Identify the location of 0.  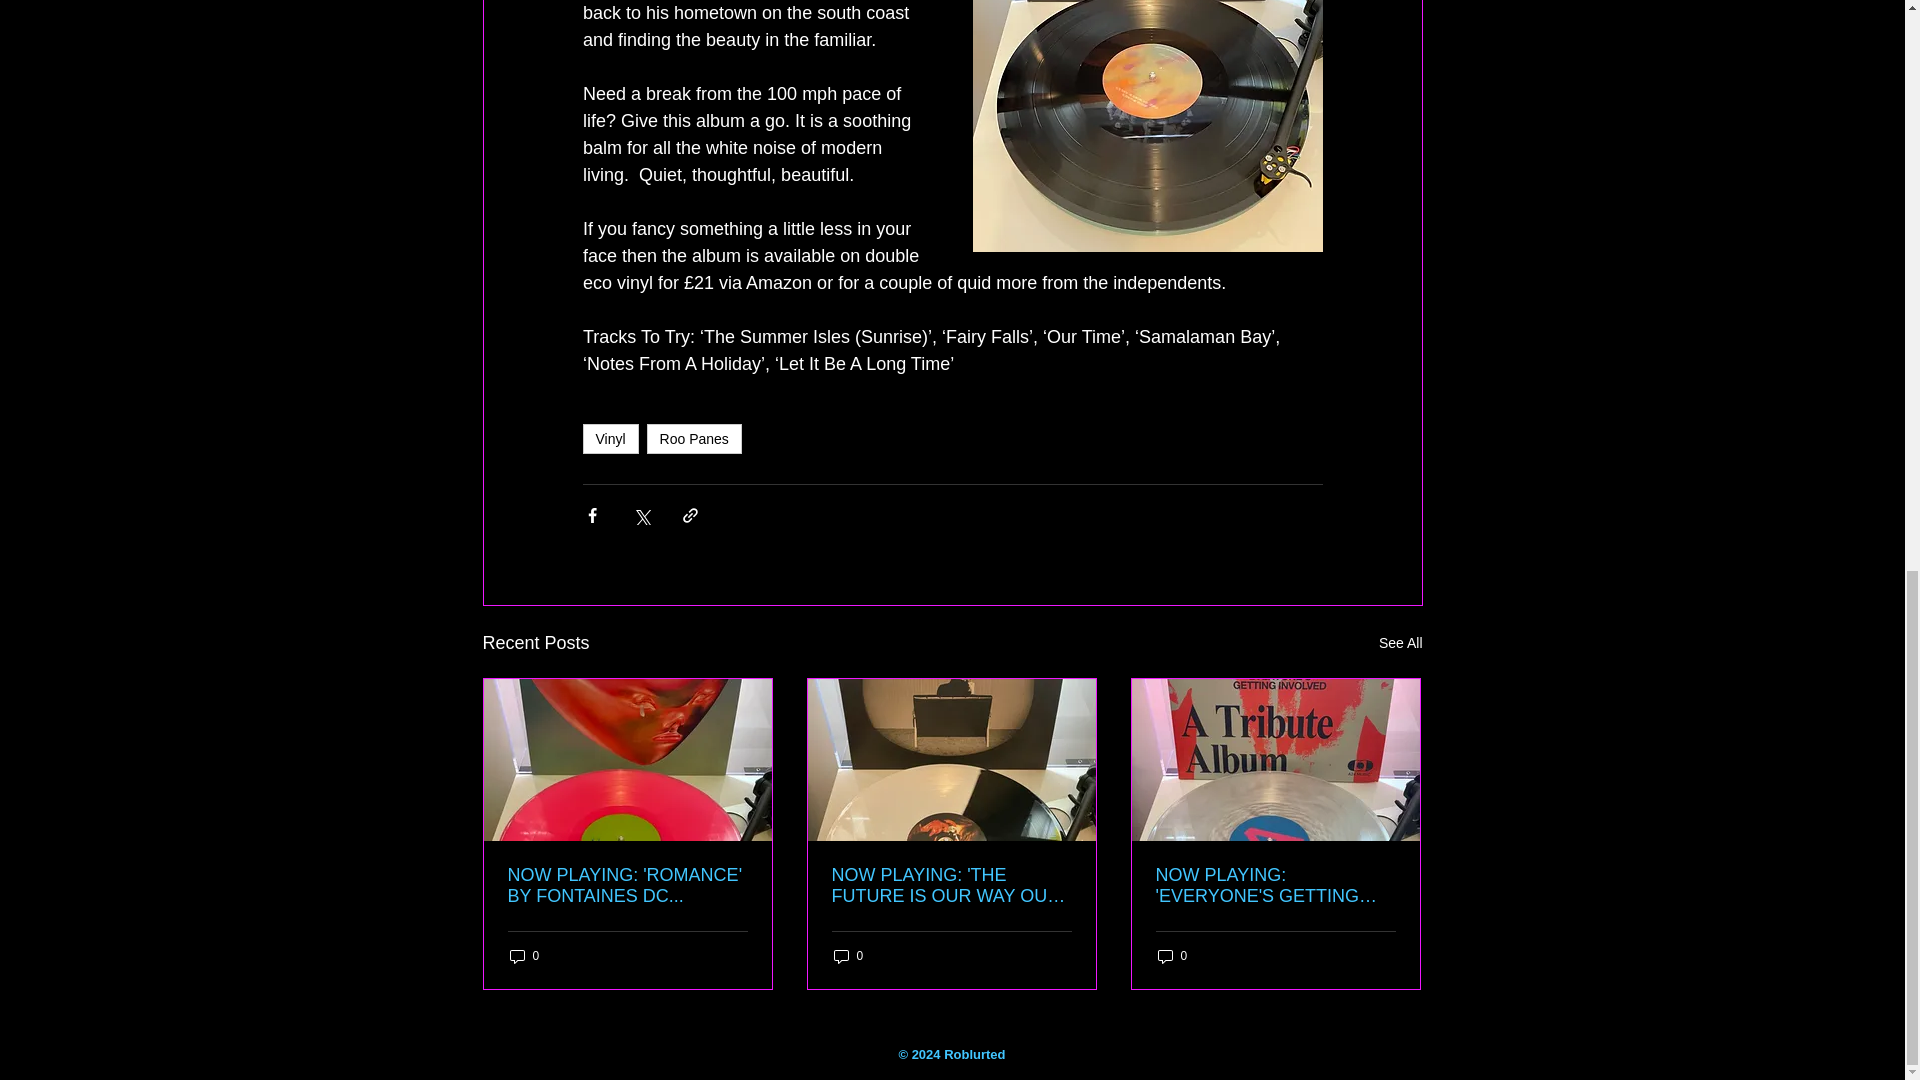
(848, 956).